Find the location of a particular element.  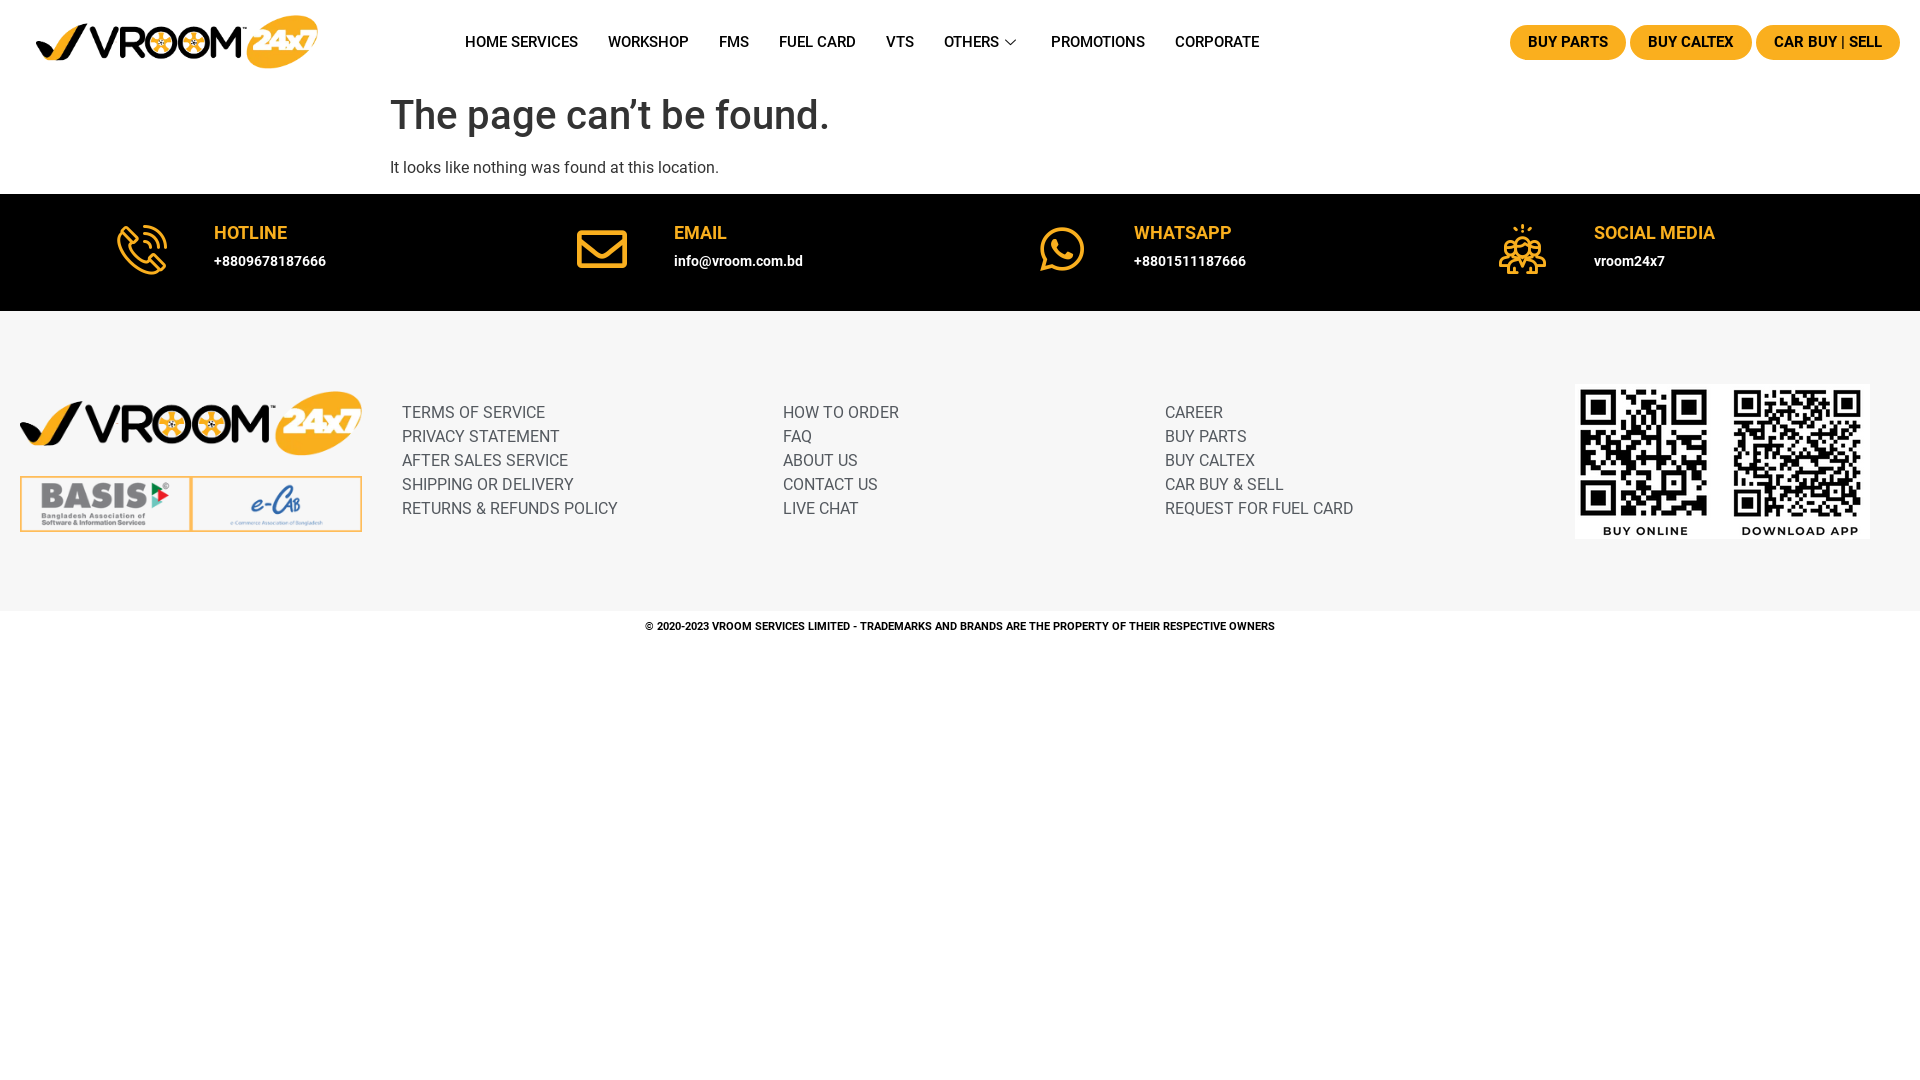

LIVE CHAT is located at coordinates (944, 509).